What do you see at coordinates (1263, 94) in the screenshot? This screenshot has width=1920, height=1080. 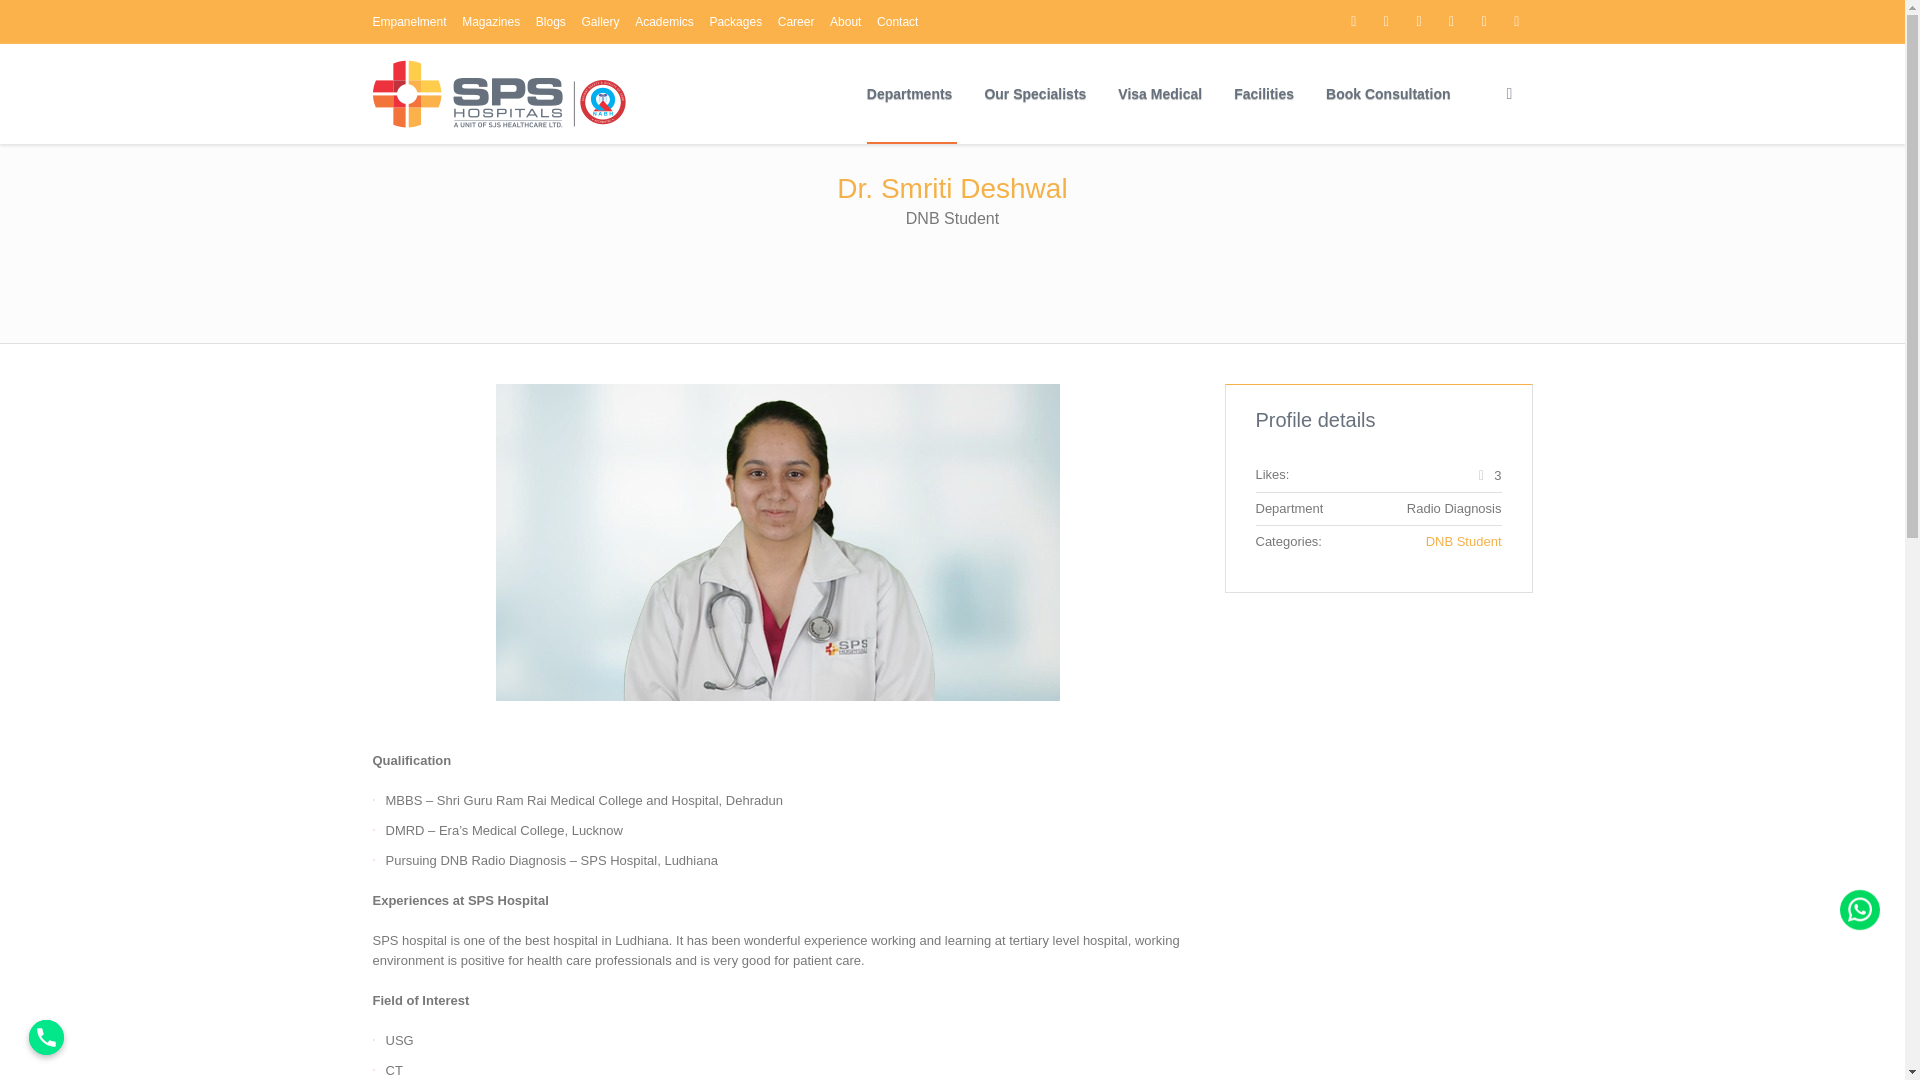 I see `Facilities` at bounding box center [1263, 94].